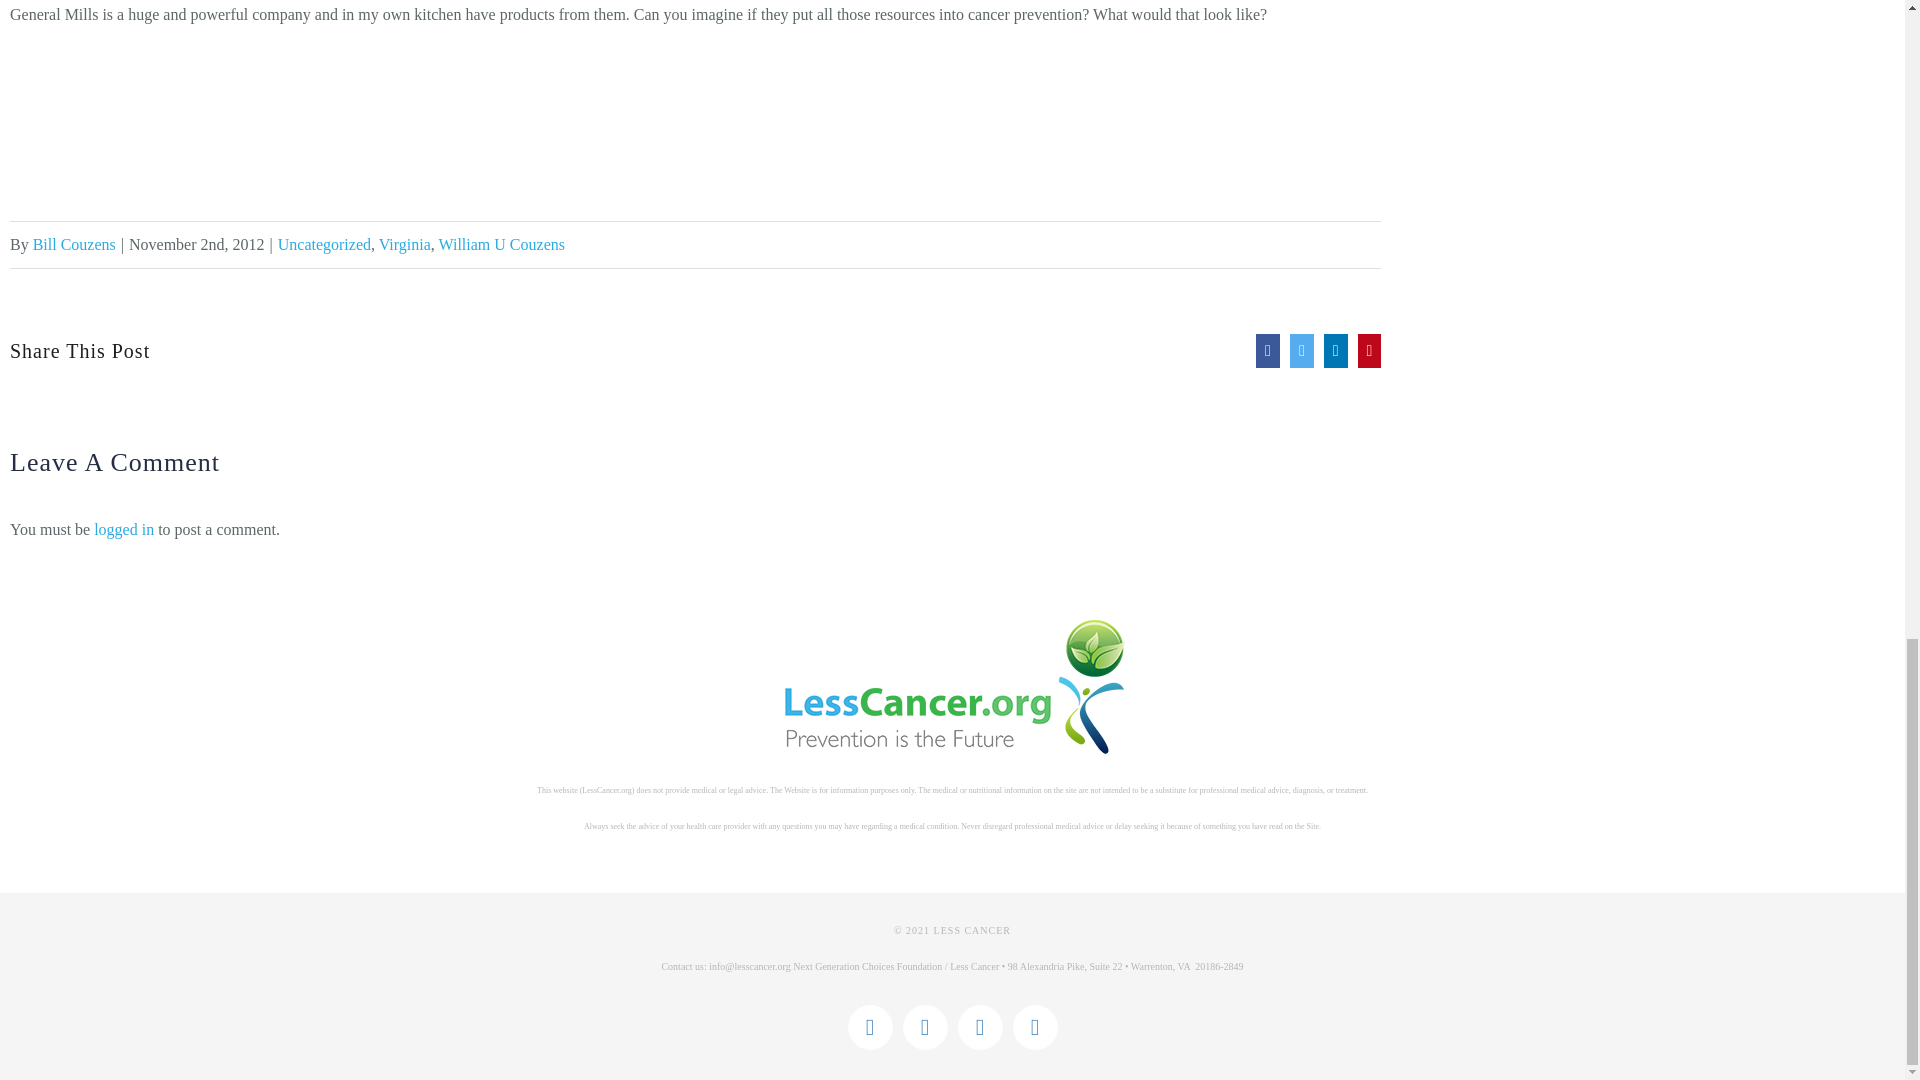  What do you see at coordinates (980, 1027) in the screenshot?
I see `YouTube` at bounding box center [980, 1027].